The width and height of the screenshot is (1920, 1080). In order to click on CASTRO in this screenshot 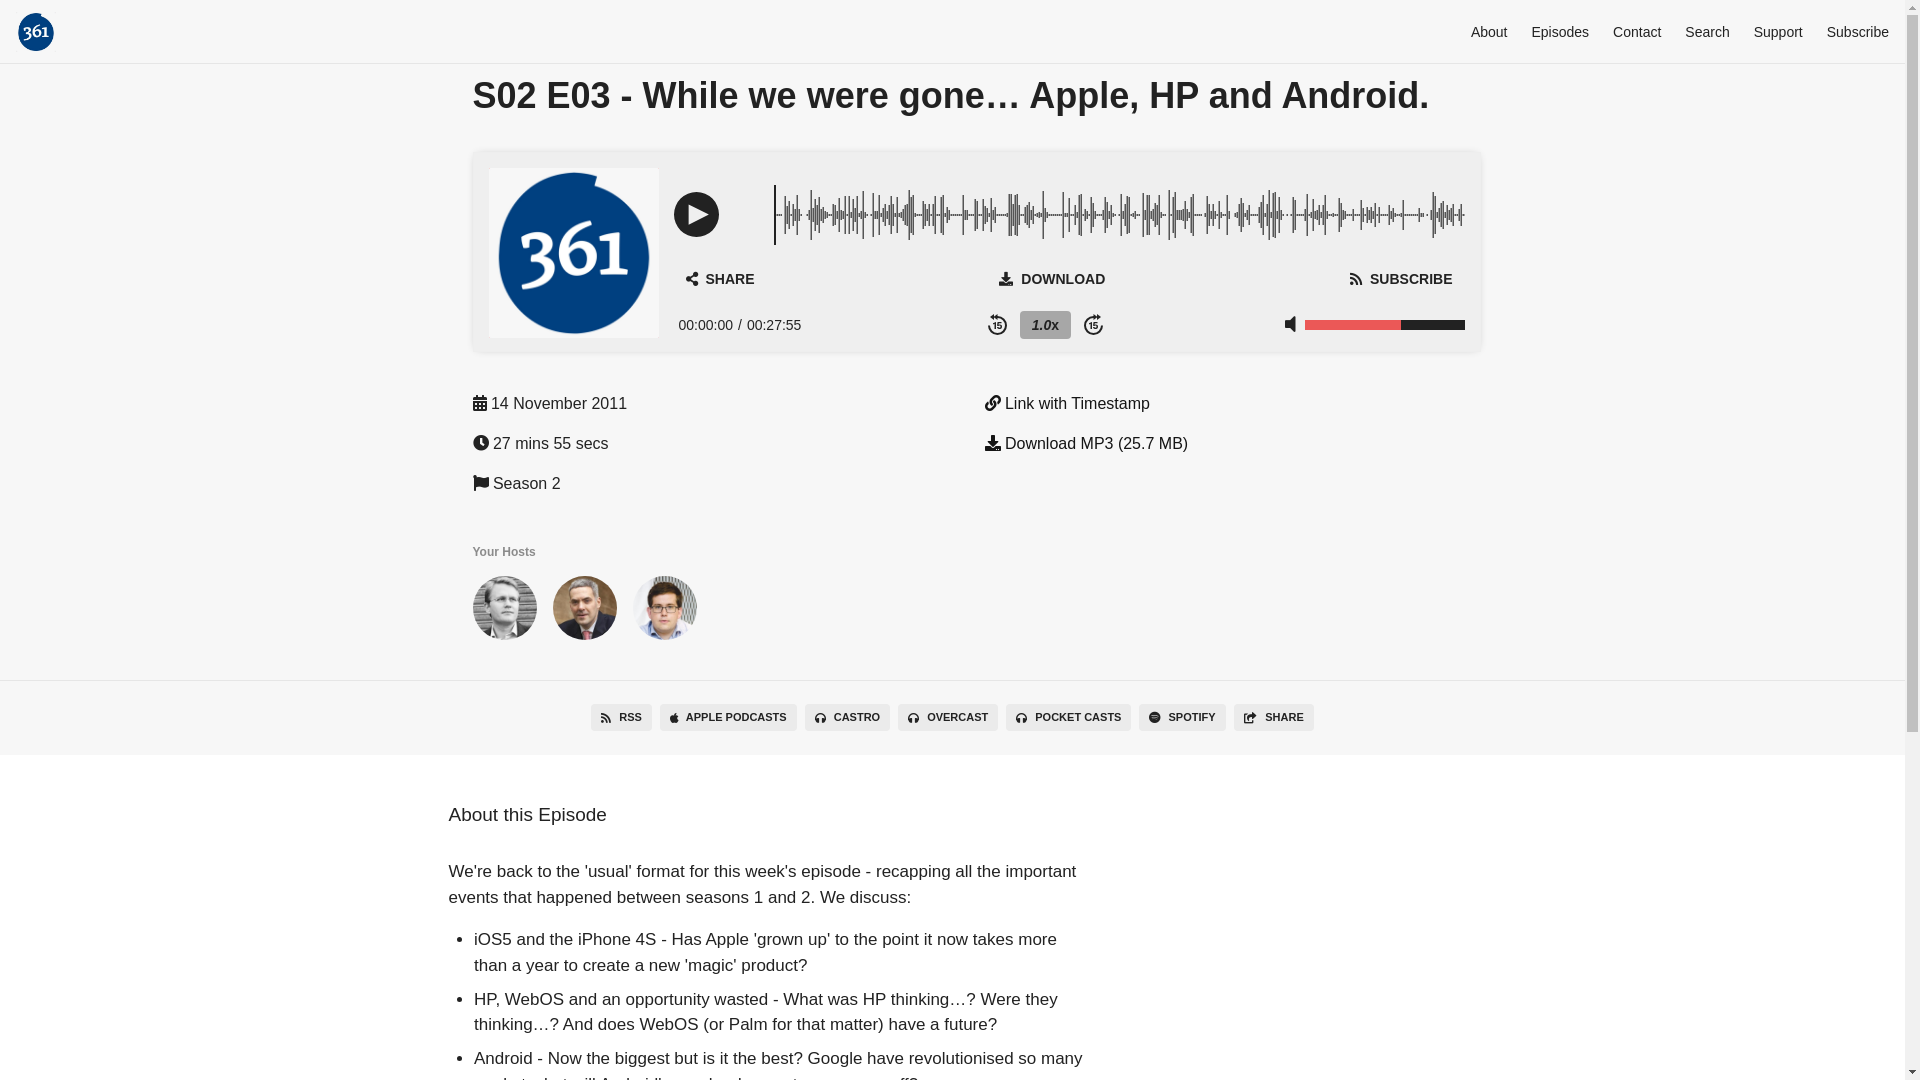, I will do `click(848, 718)`.